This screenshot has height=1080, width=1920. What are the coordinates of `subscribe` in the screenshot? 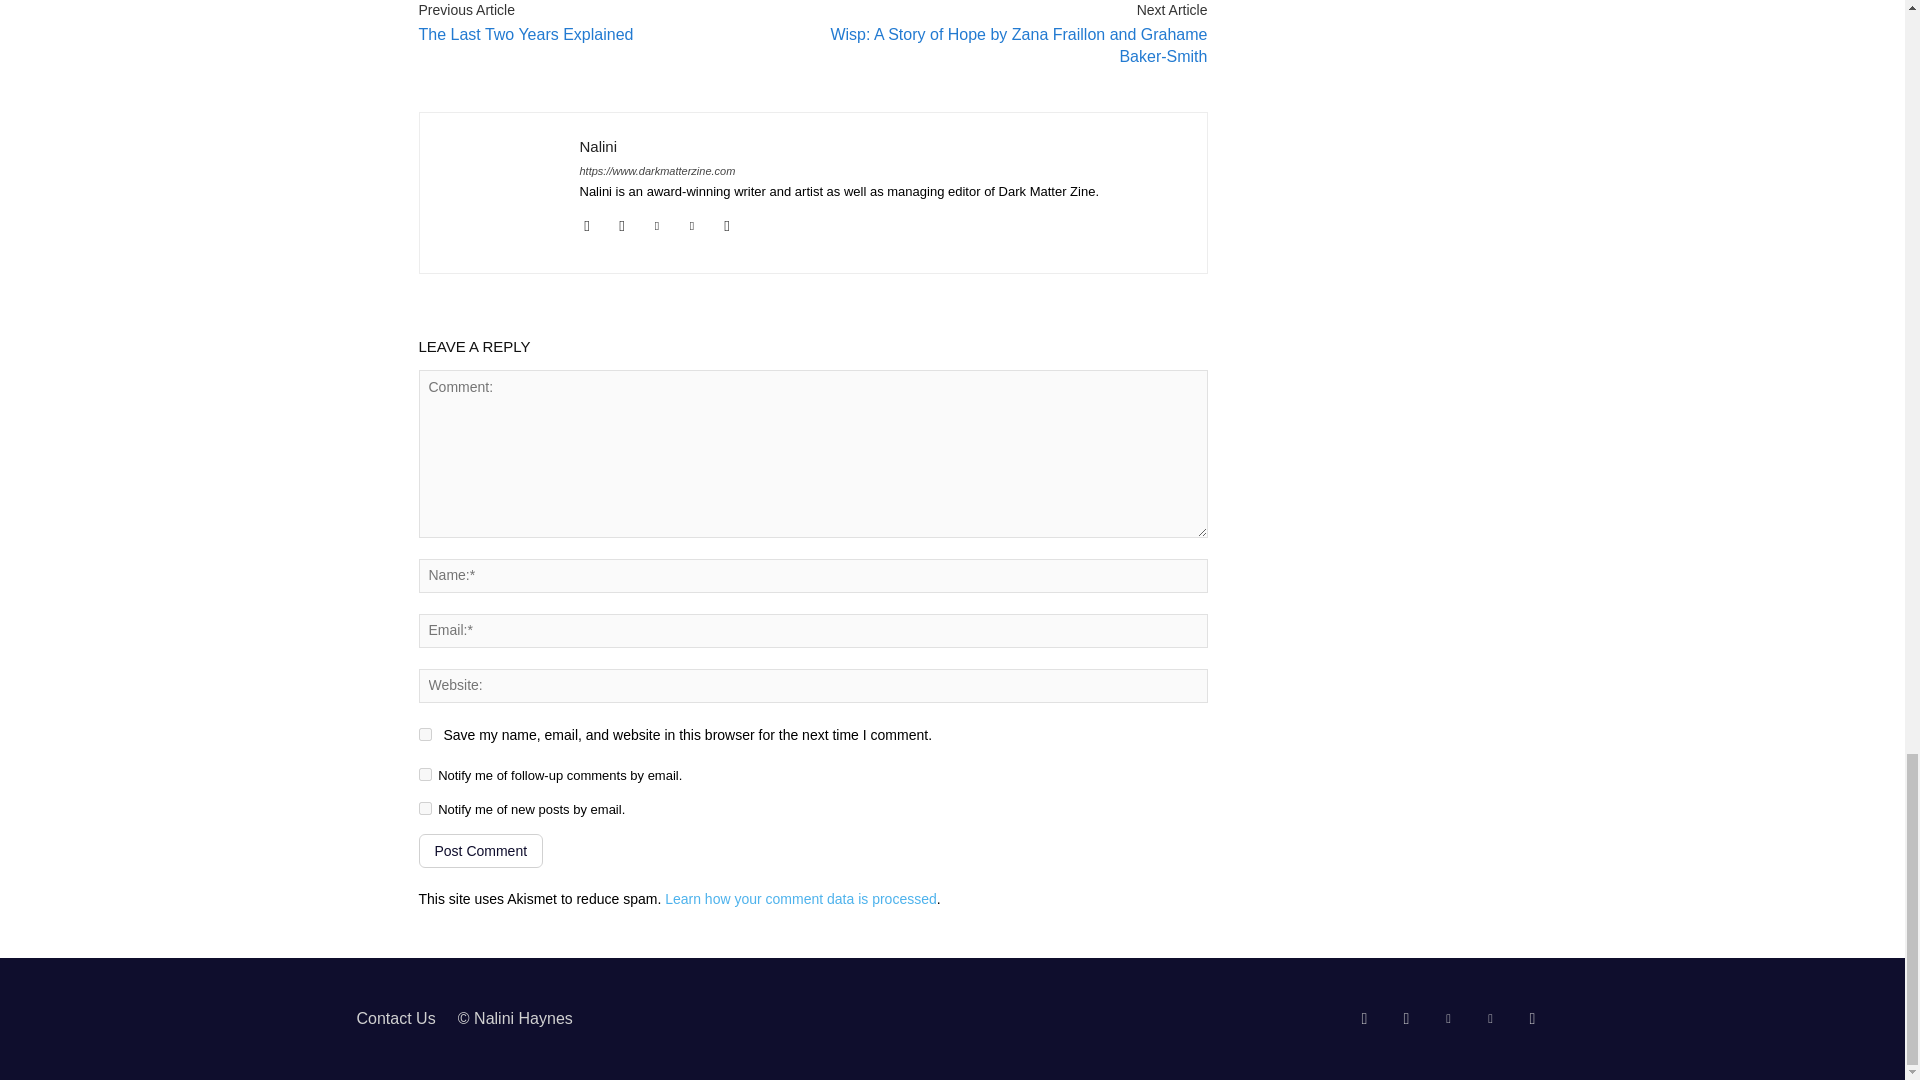 It's located at (424, 774).